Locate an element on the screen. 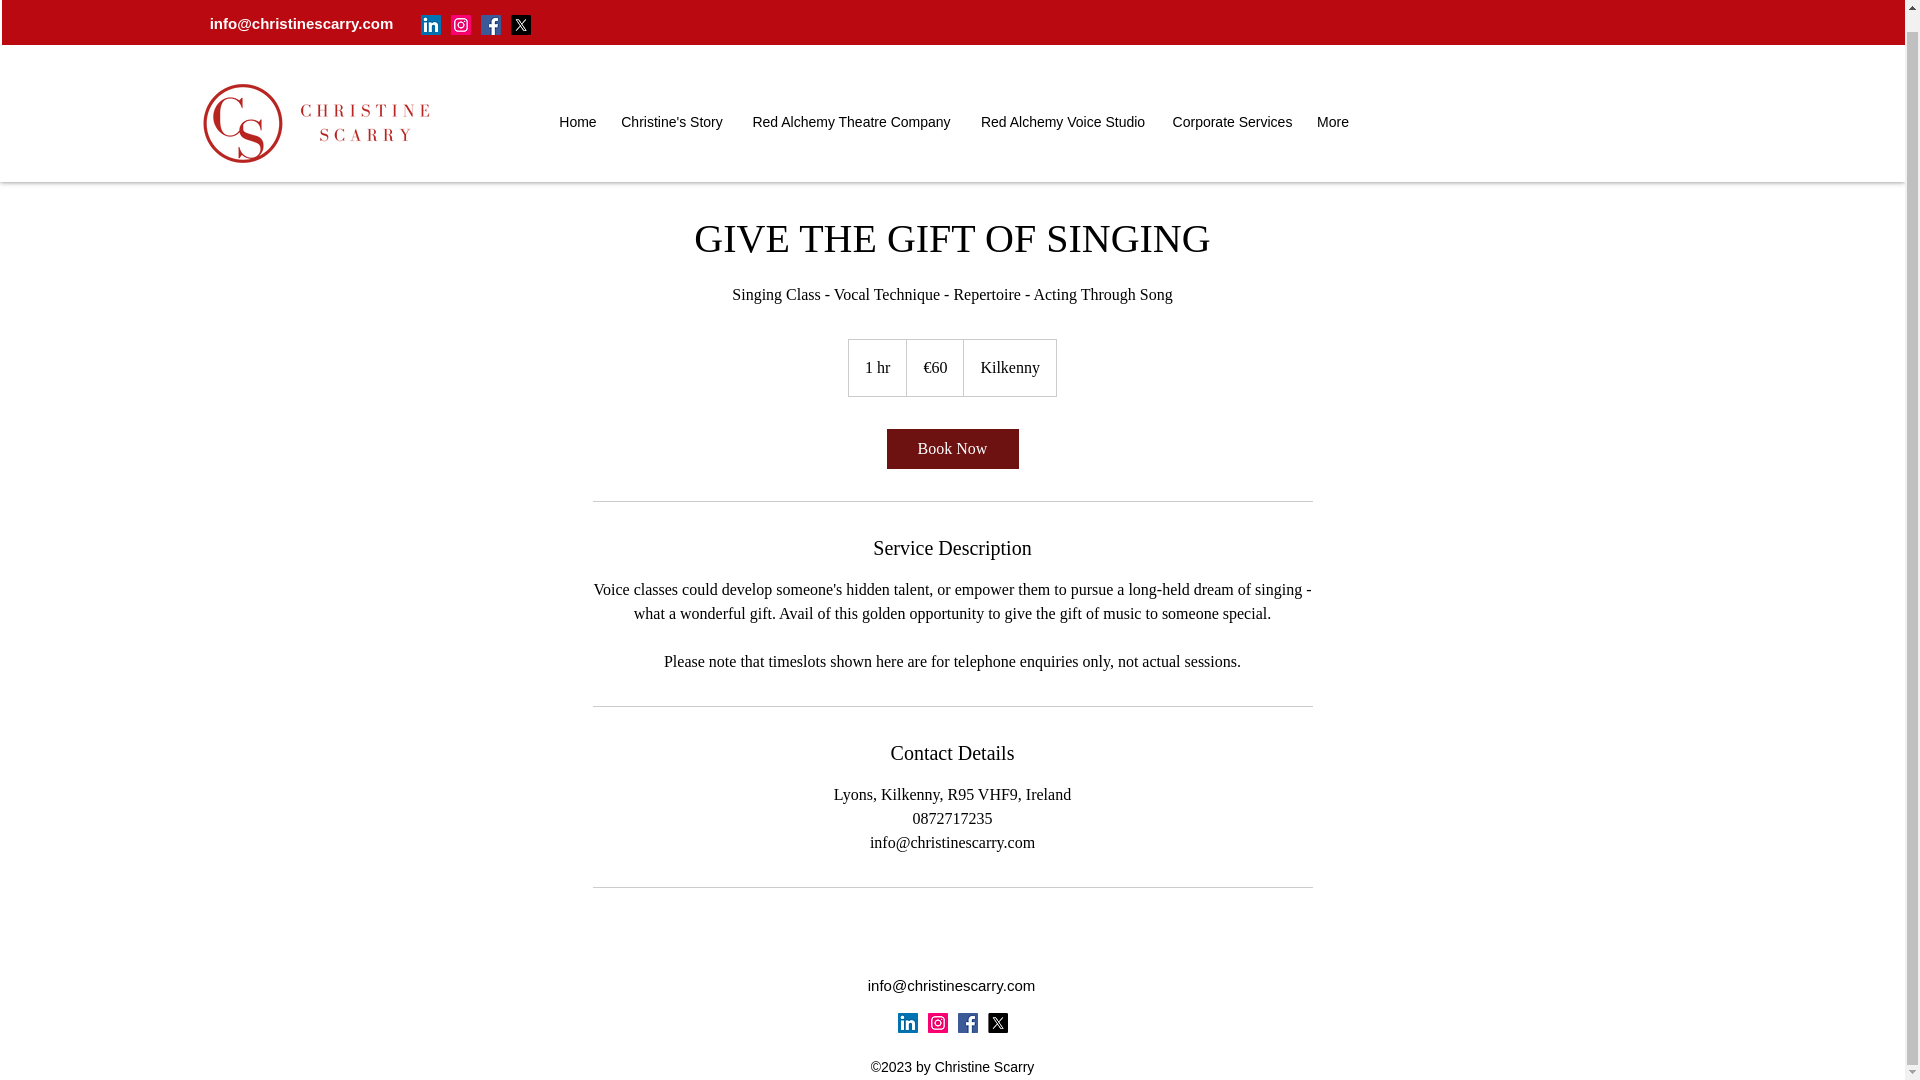 The width and height of the screenshot is (1920, 1080). Home is located at coordinates (576, 103).